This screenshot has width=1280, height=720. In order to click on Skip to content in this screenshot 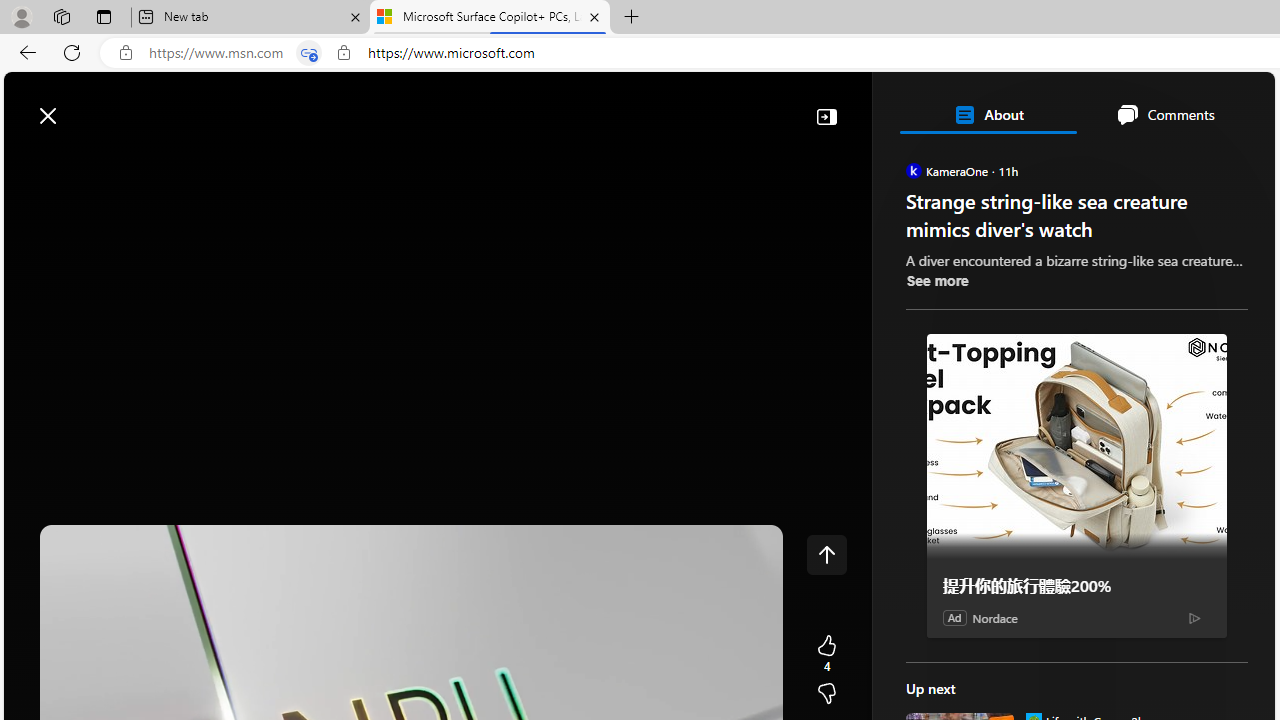, I will do `click(86, 106)`.